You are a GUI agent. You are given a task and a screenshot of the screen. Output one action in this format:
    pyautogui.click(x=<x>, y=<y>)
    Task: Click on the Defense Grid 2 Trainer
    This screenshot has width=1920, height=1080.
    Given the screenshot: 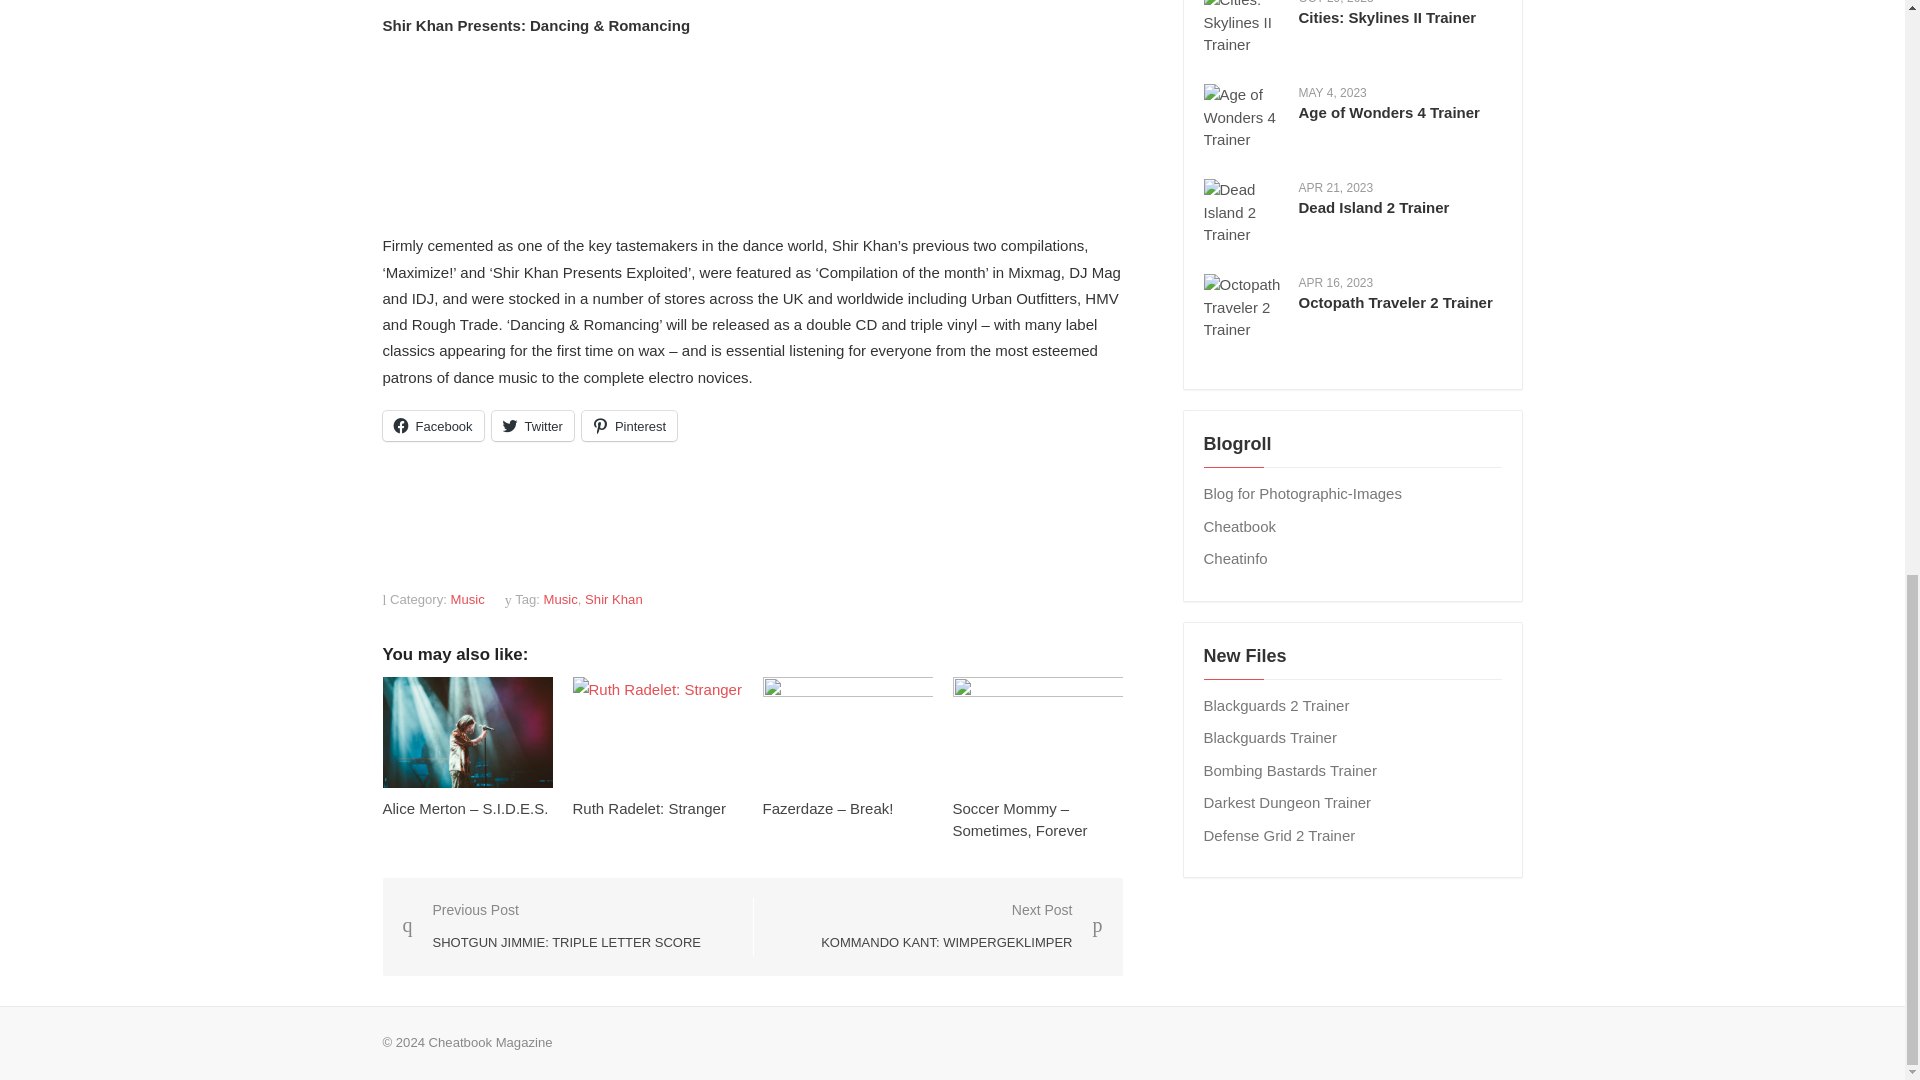 What is the action you would take?
    pyautogui.click(x=468, y=598)
    